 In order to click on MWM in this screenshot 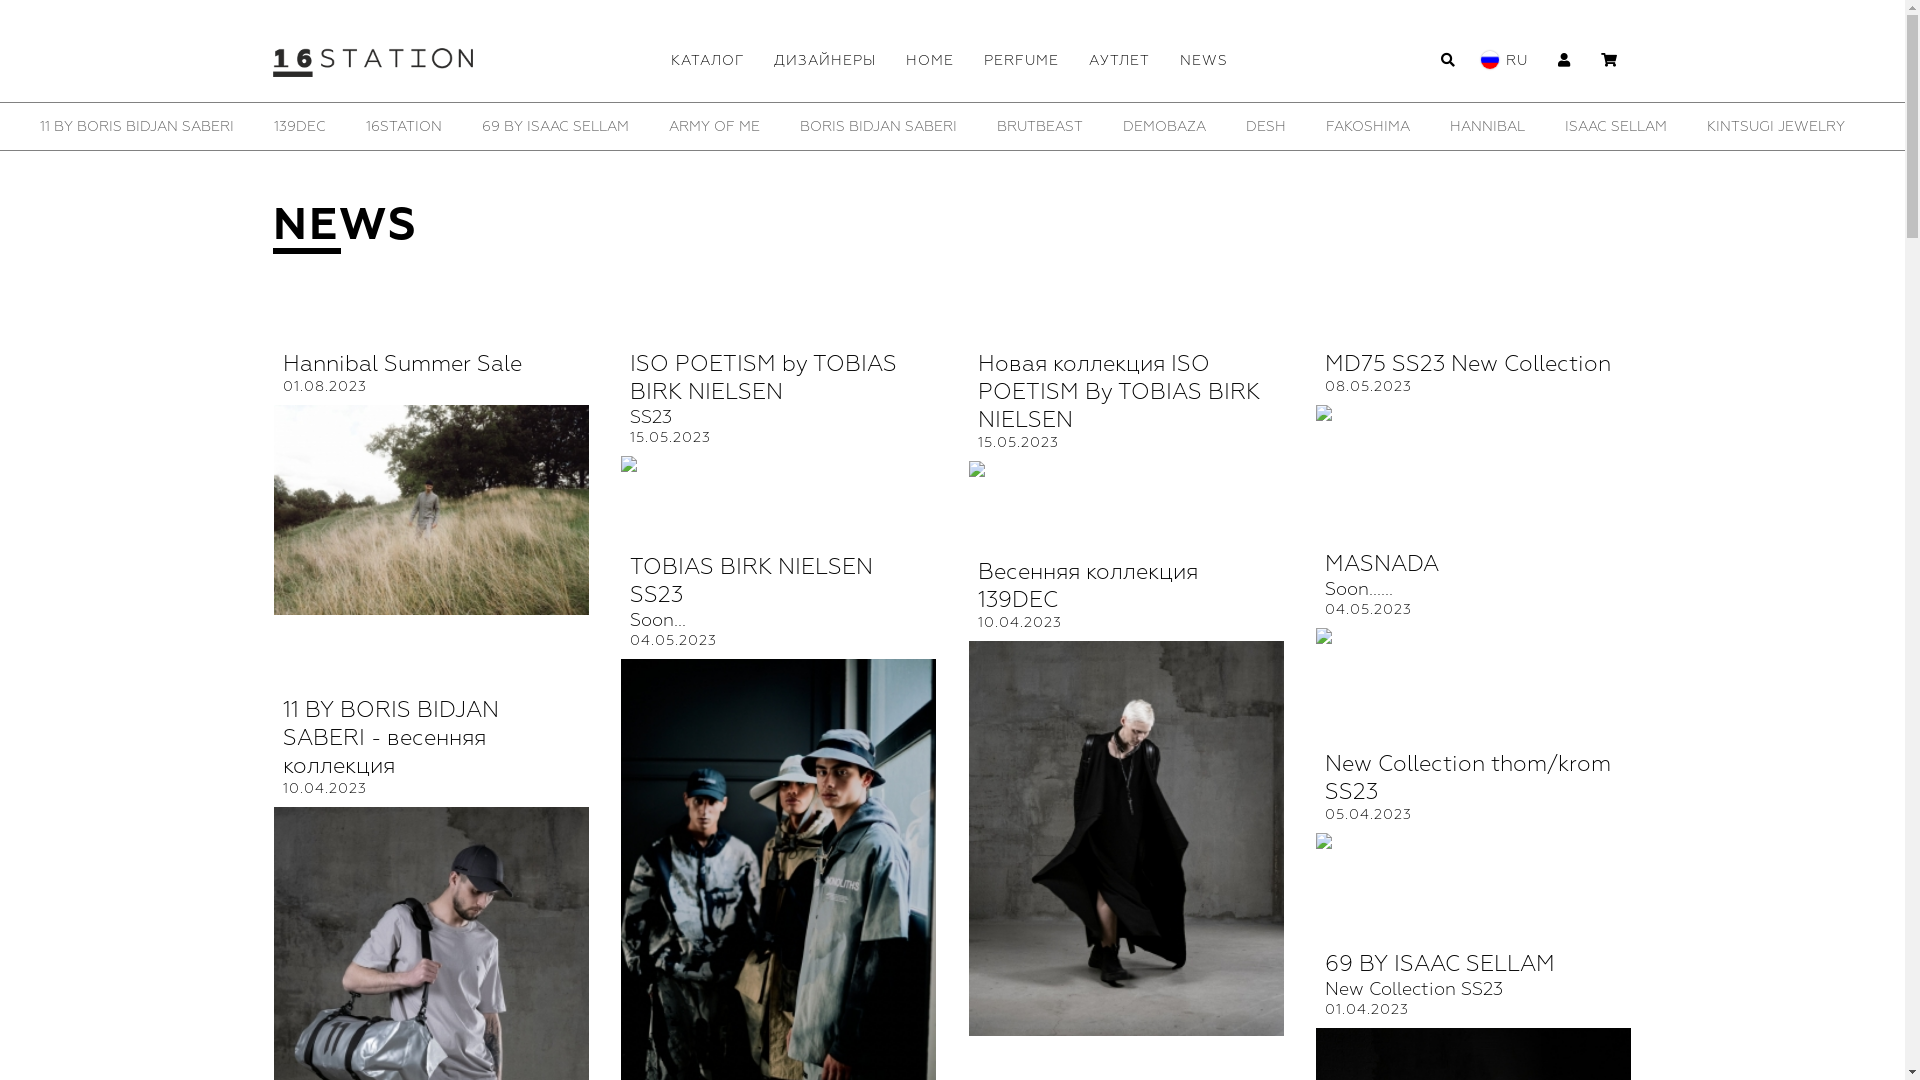, I will do `click(936, 126)`.